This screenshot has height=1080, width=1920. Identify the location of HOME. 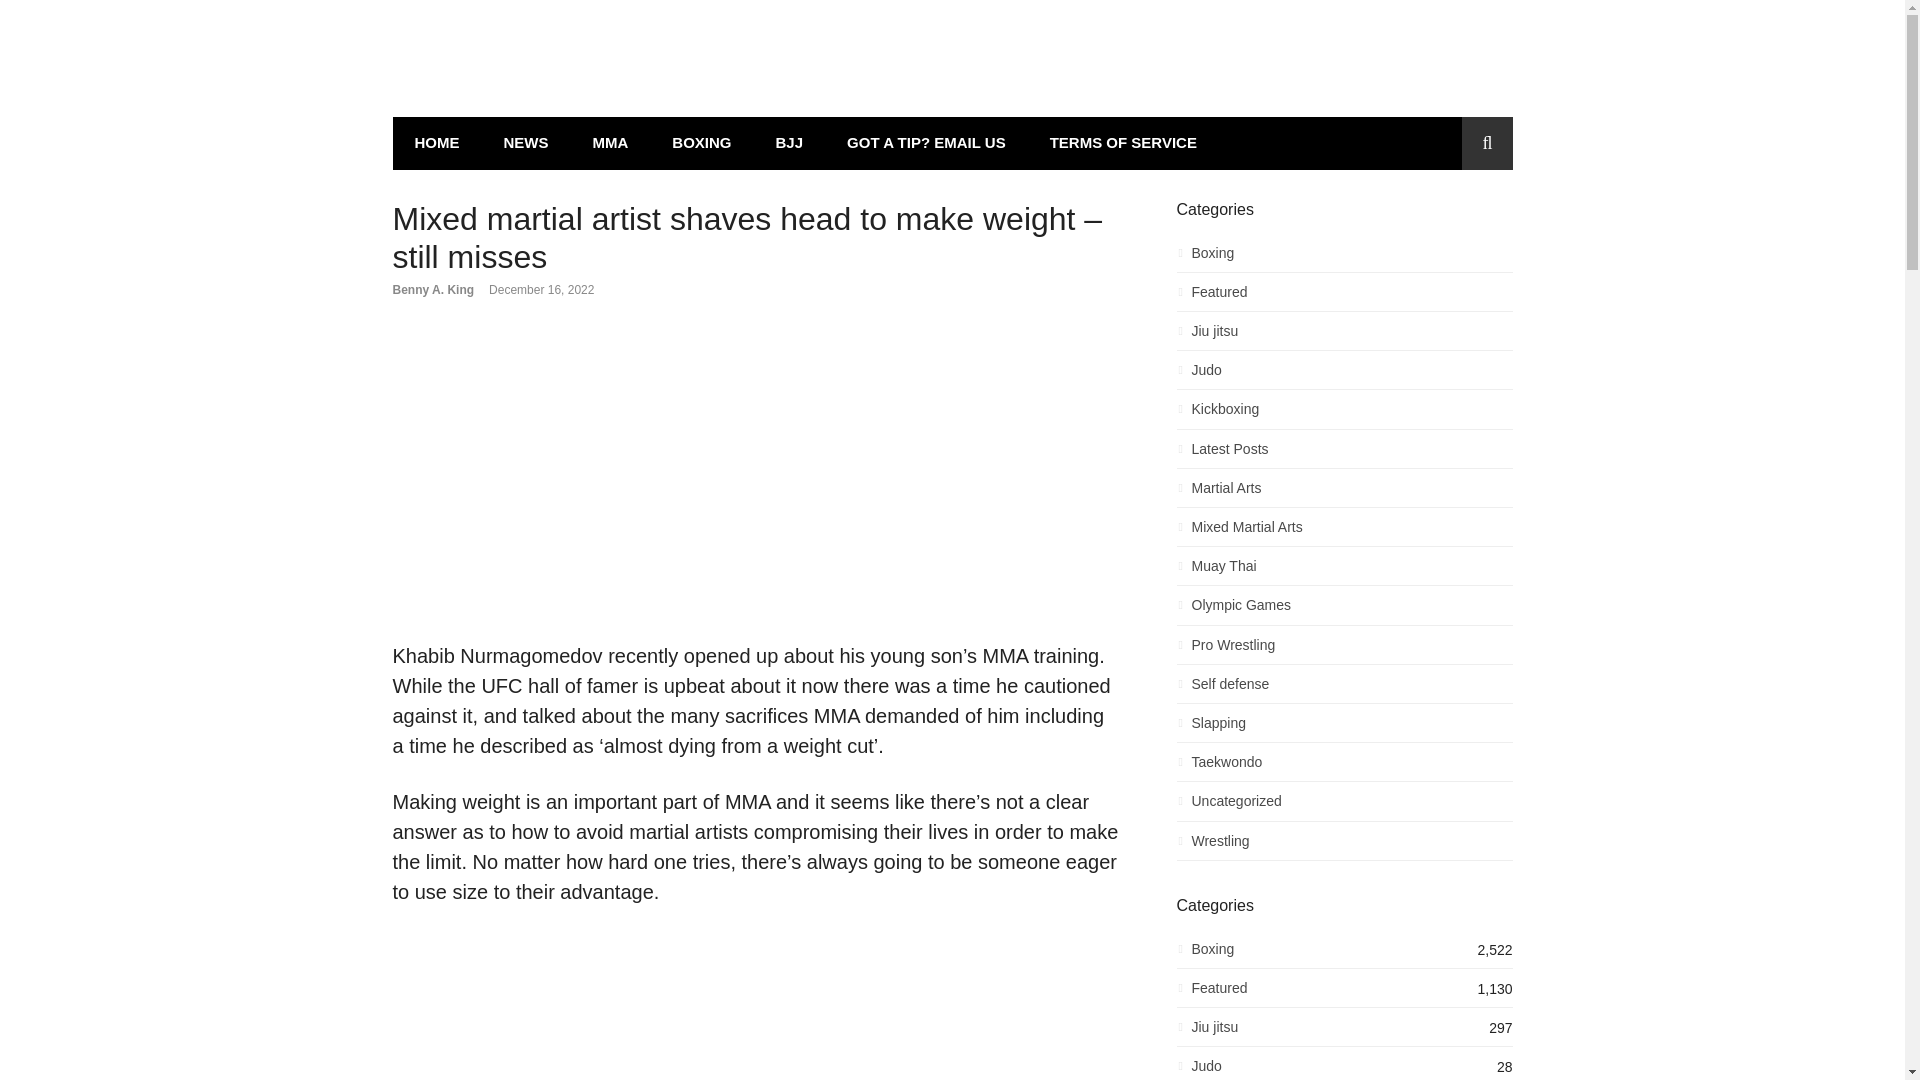
(436, 142).